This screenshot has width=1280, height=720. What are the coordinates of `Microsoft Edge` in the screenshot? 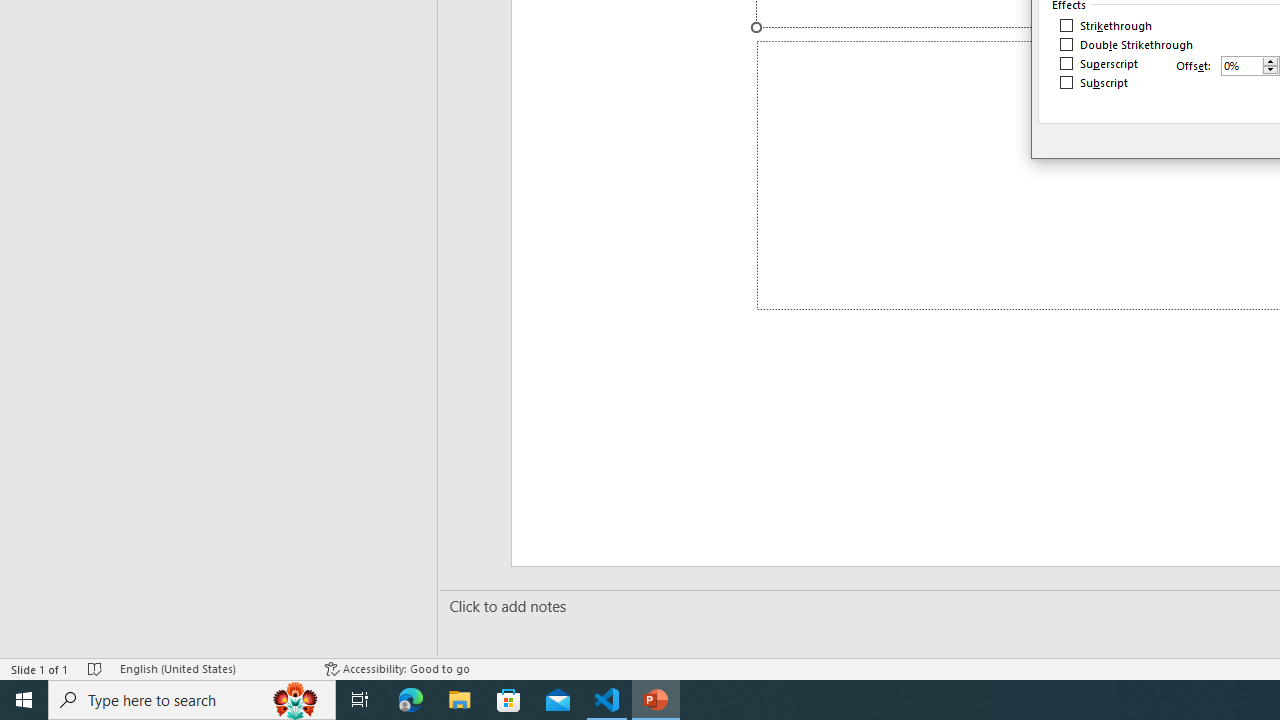 It's located at (411, 700).